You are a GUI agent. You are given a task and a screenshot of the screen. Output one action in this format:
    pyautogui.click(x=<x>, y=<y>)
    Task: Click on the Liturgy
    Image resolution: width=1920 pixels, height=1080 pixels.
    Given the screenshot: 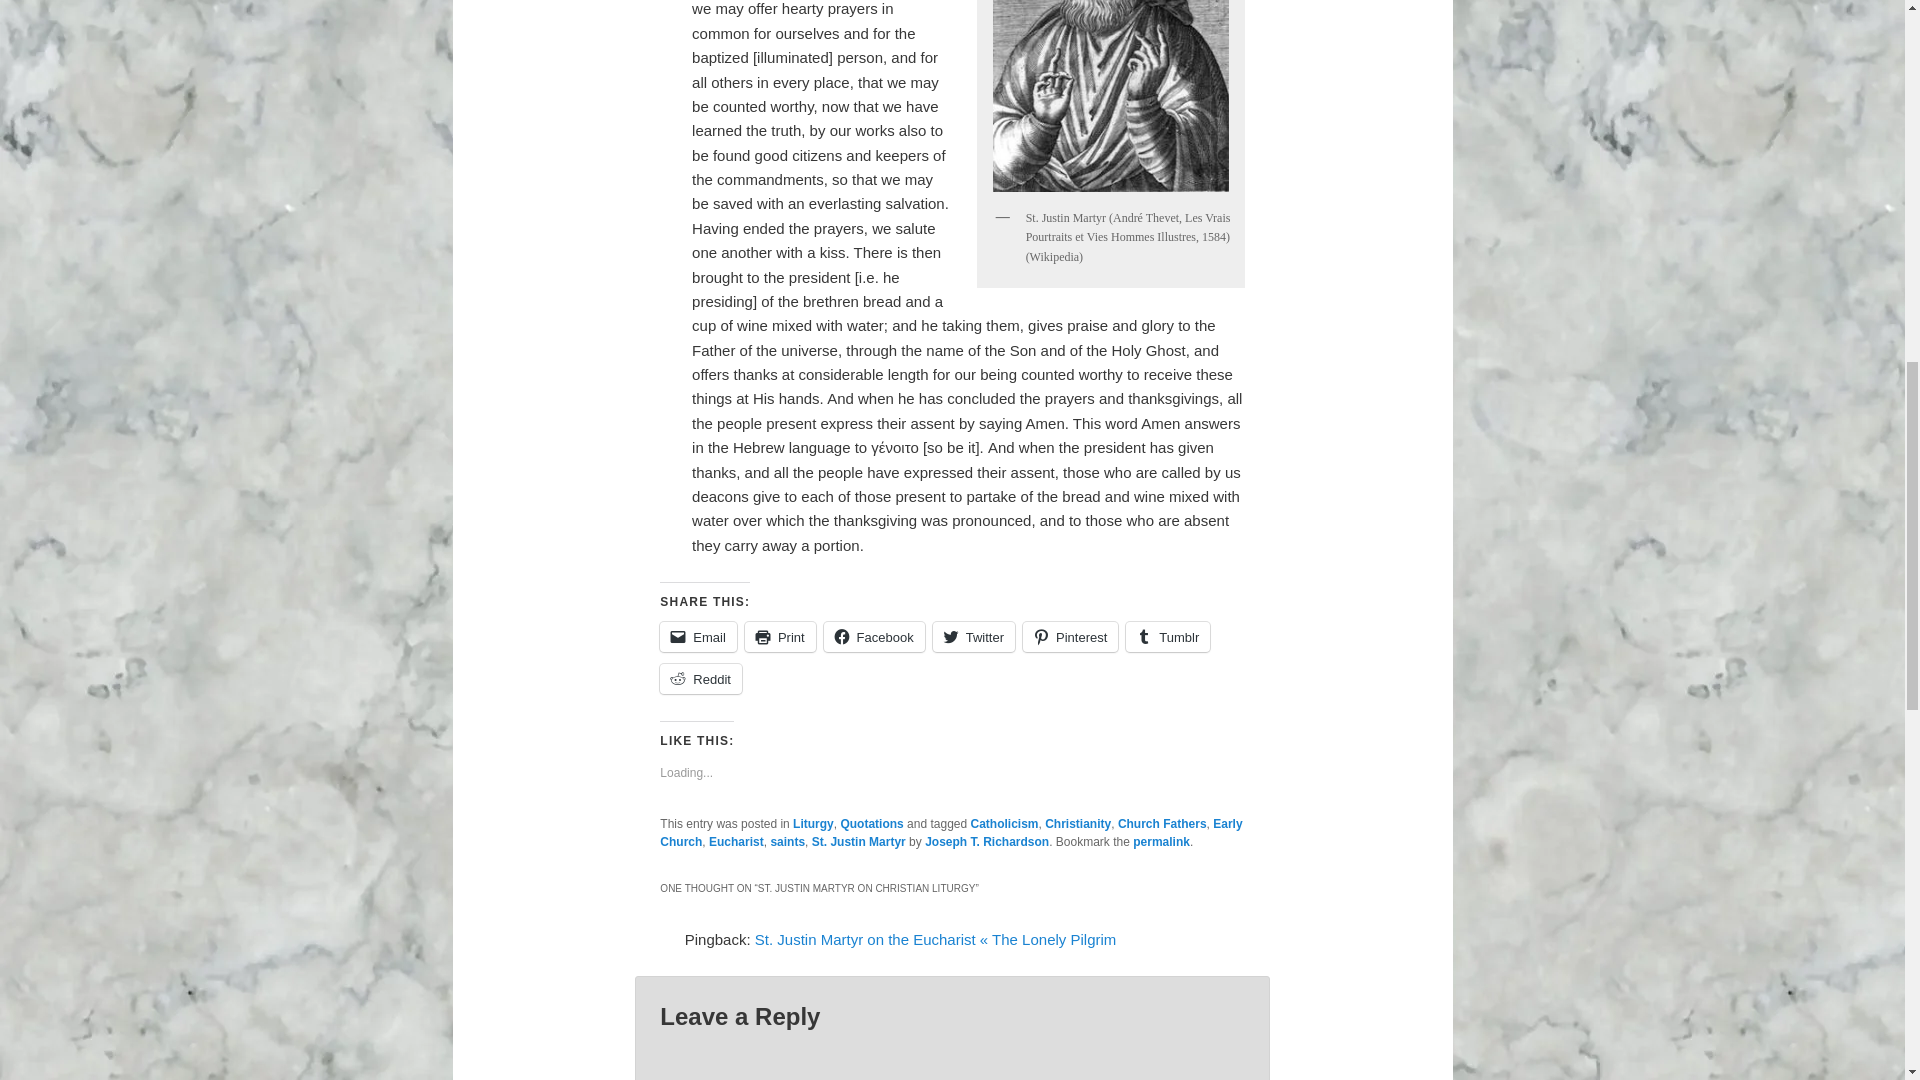 What is the action you would take?
    pyautogui.click(x=812, y=823)
    